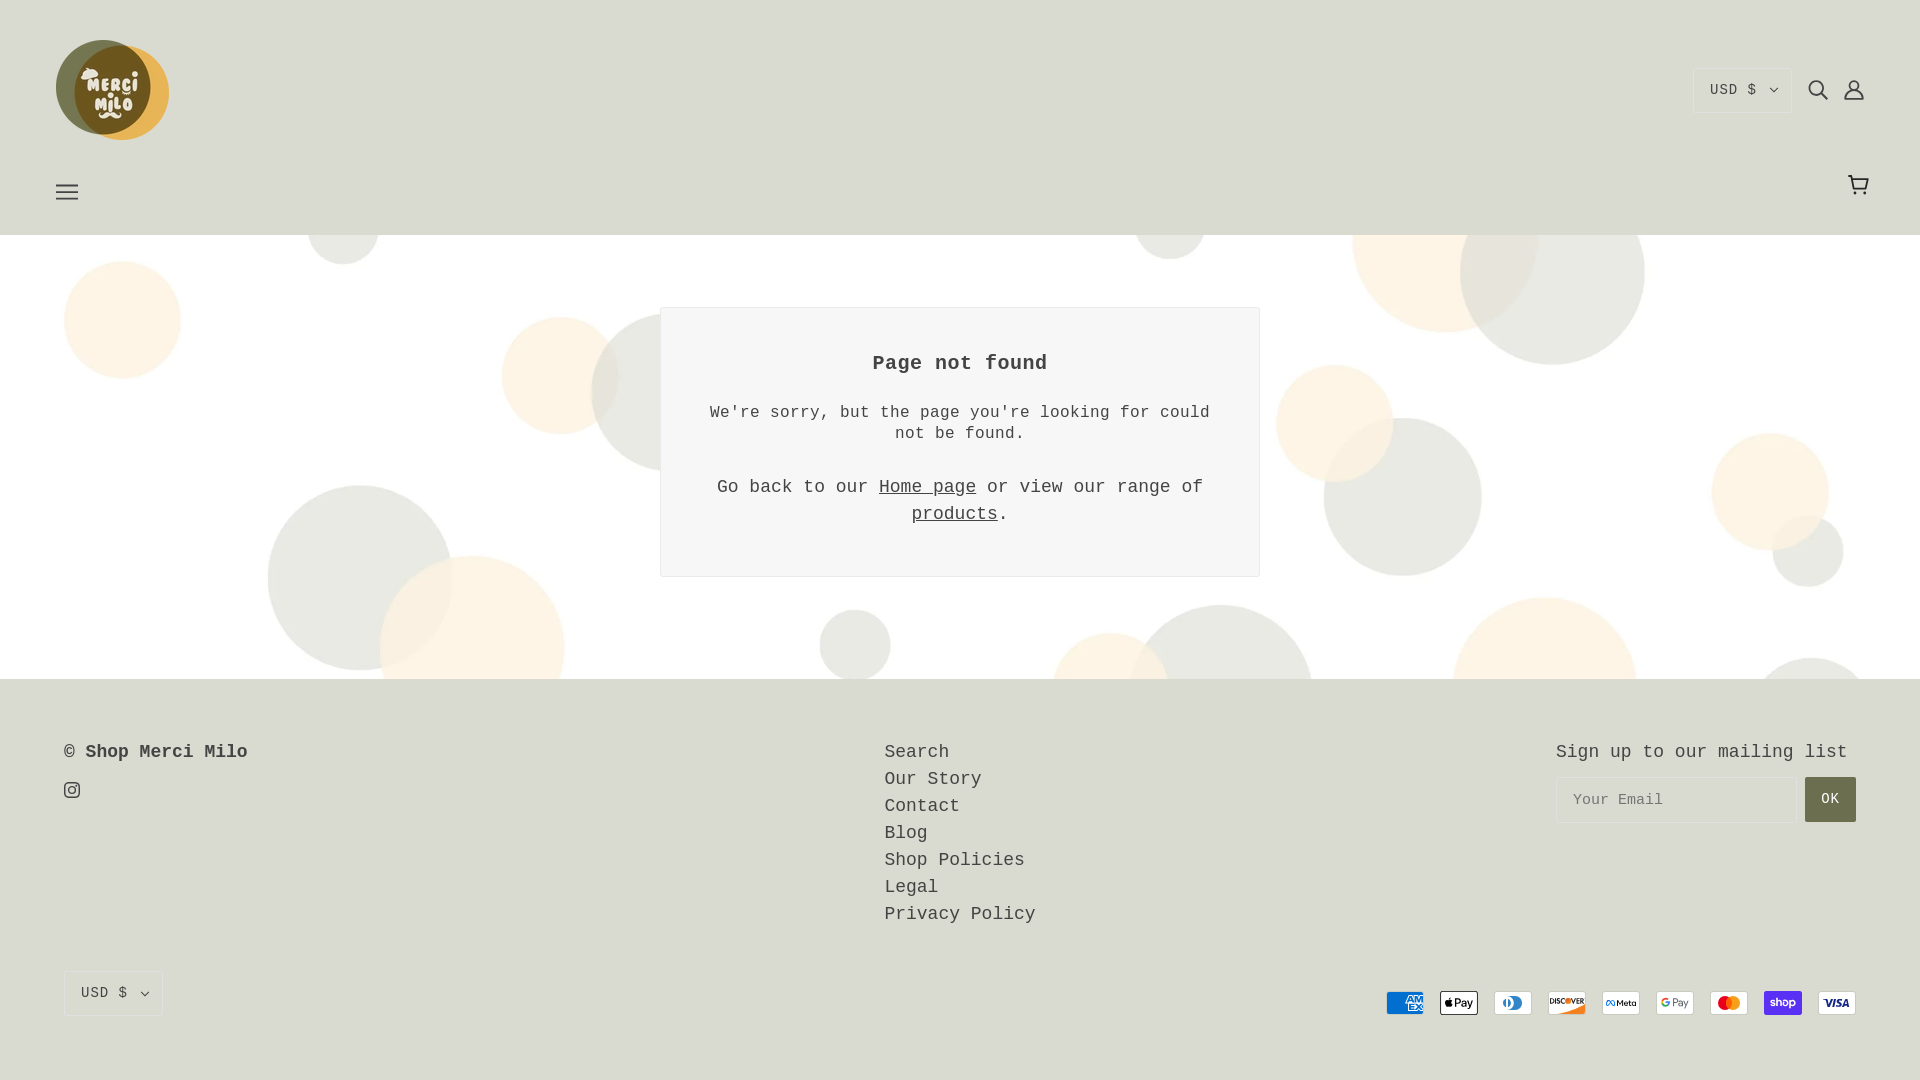  I want to click on Legal, so click(910, 886).